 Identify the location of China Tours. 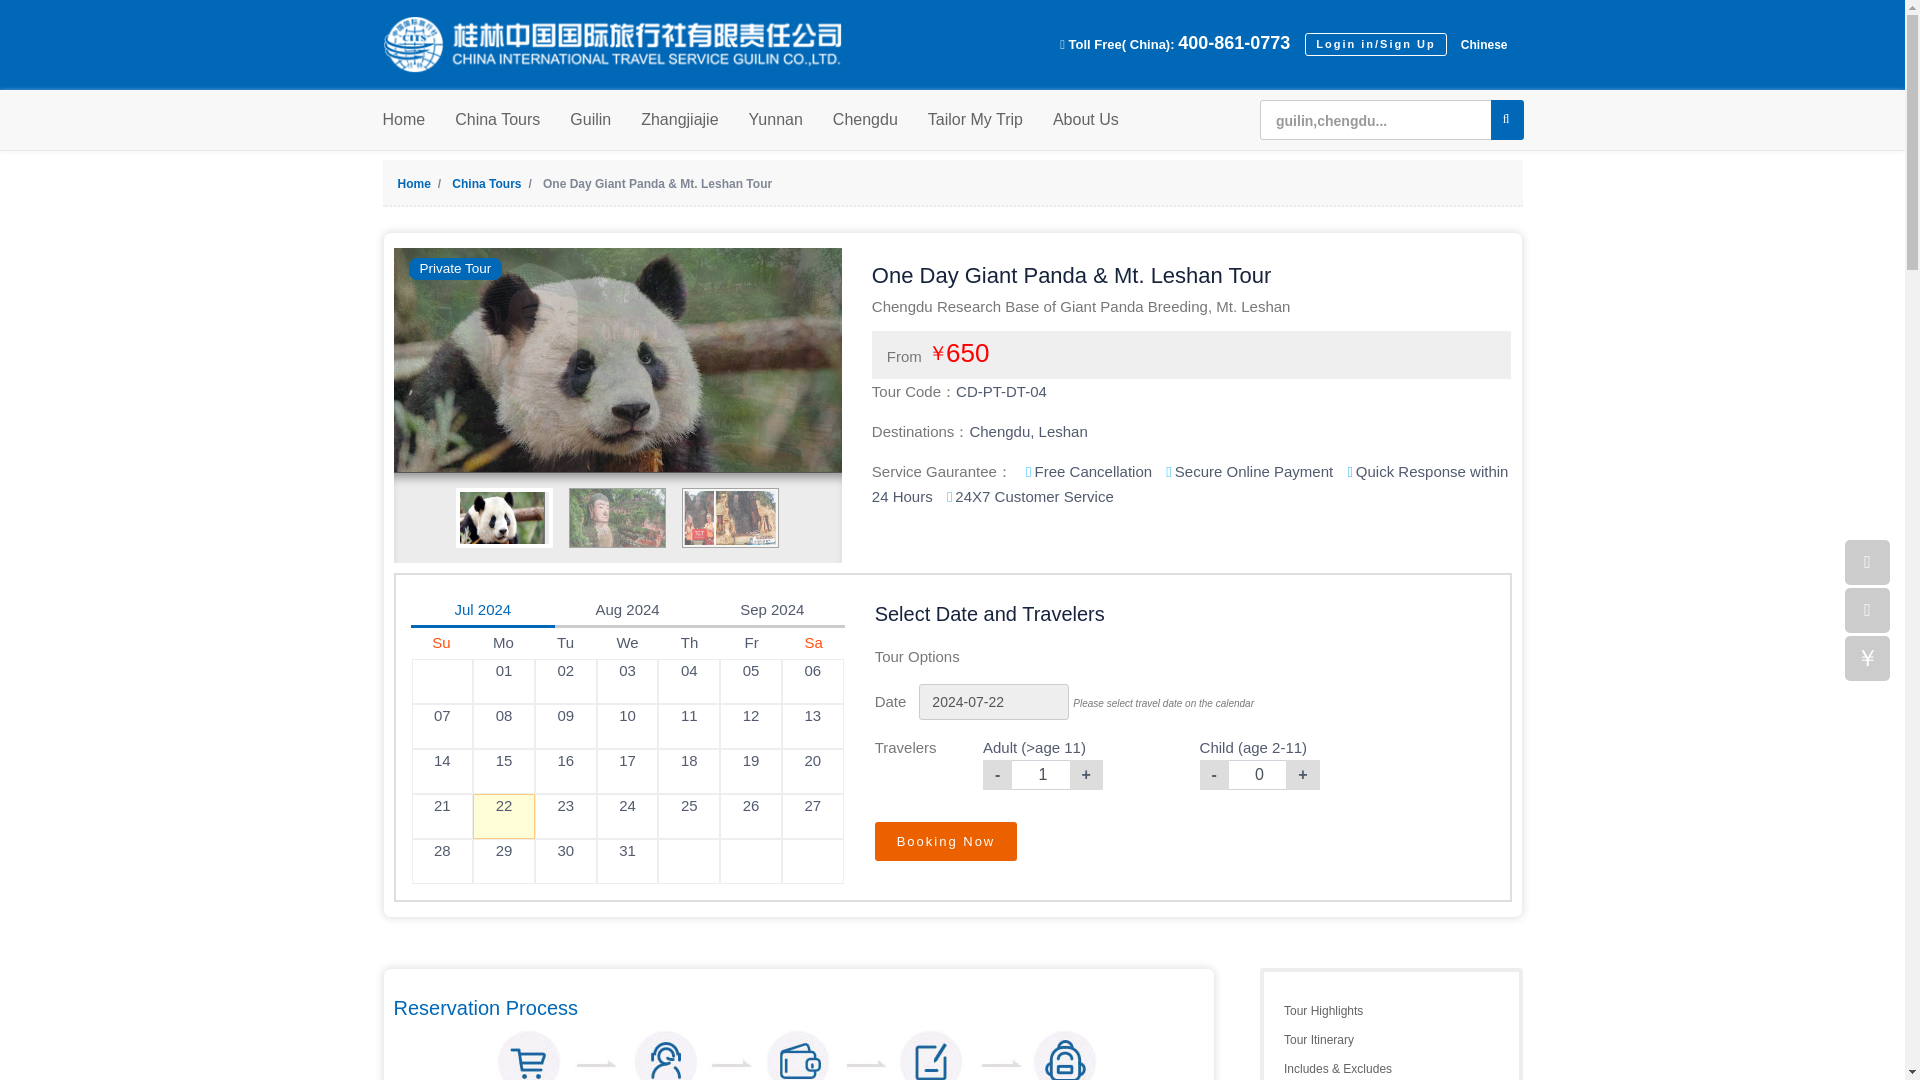
(497, 120).